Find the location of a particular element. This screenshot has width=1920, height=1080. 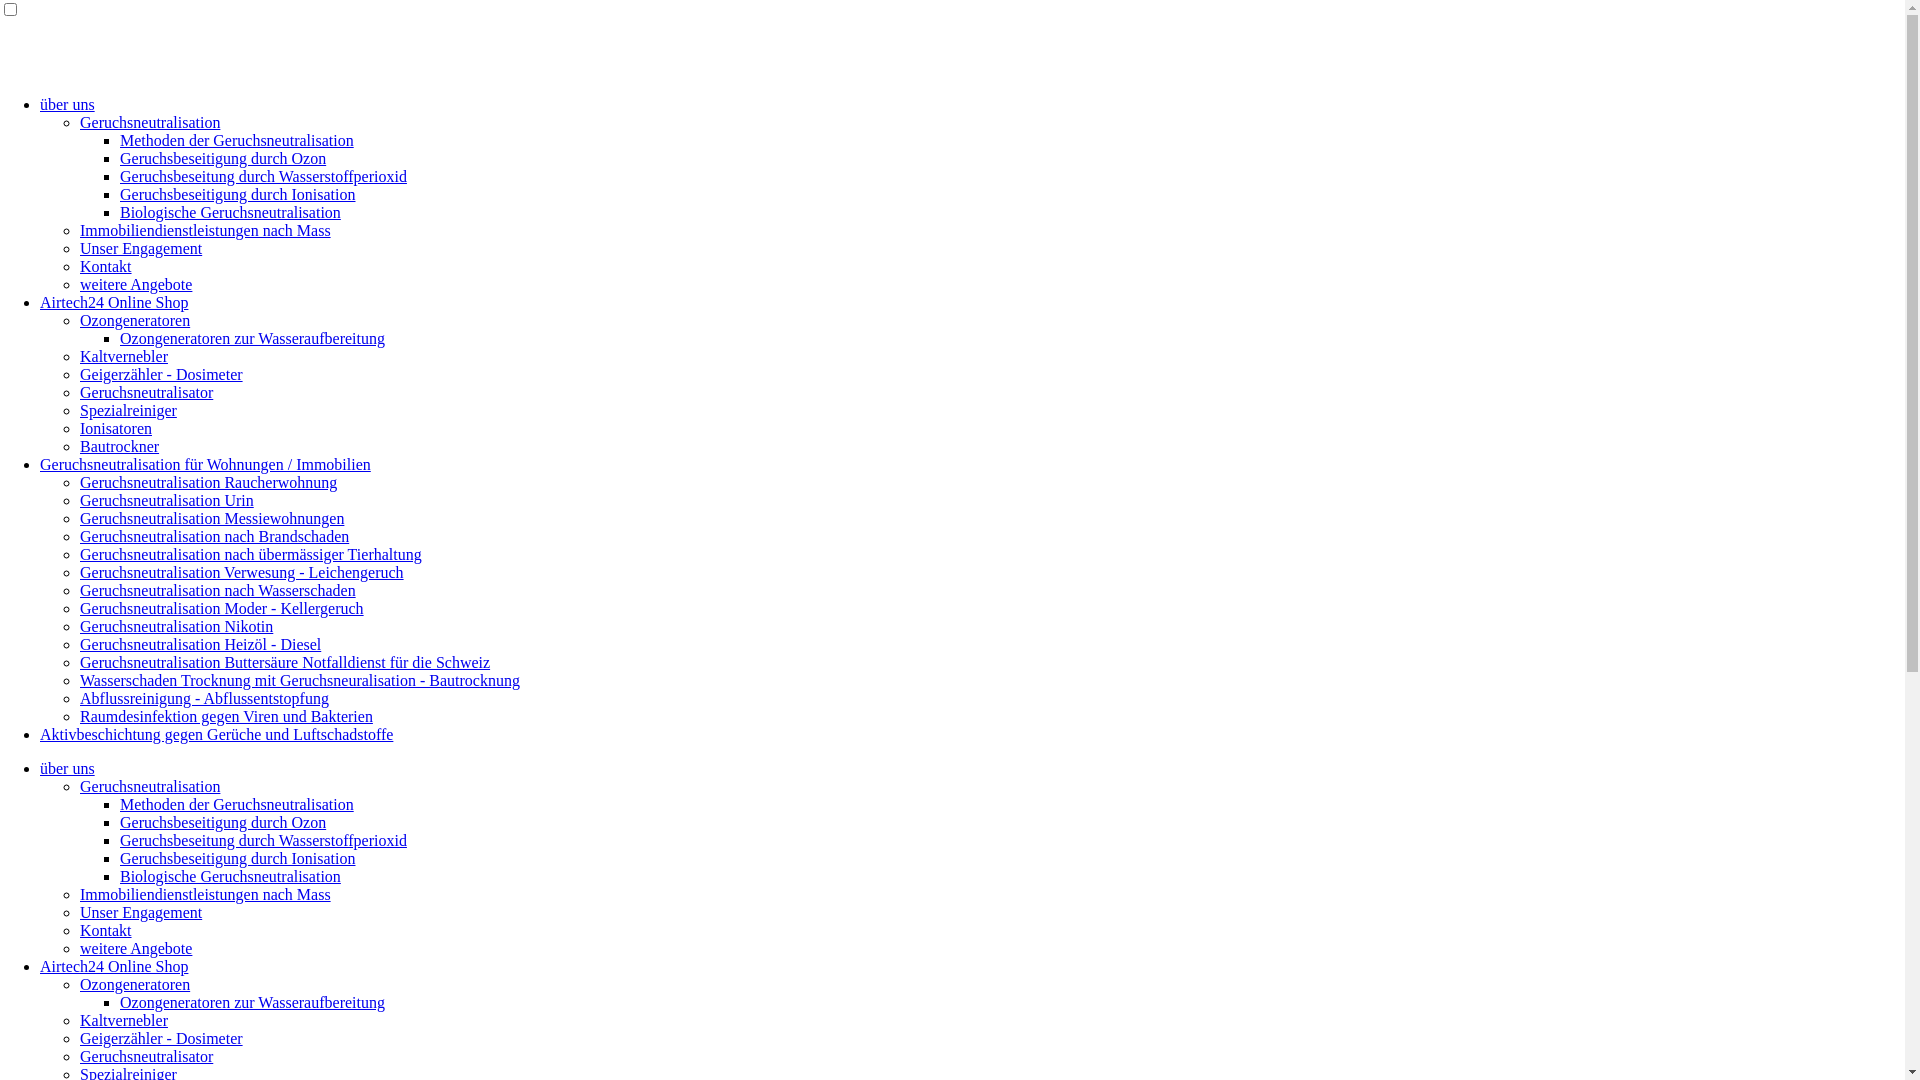

weitere Angebote is located at coordinates (136, 284).